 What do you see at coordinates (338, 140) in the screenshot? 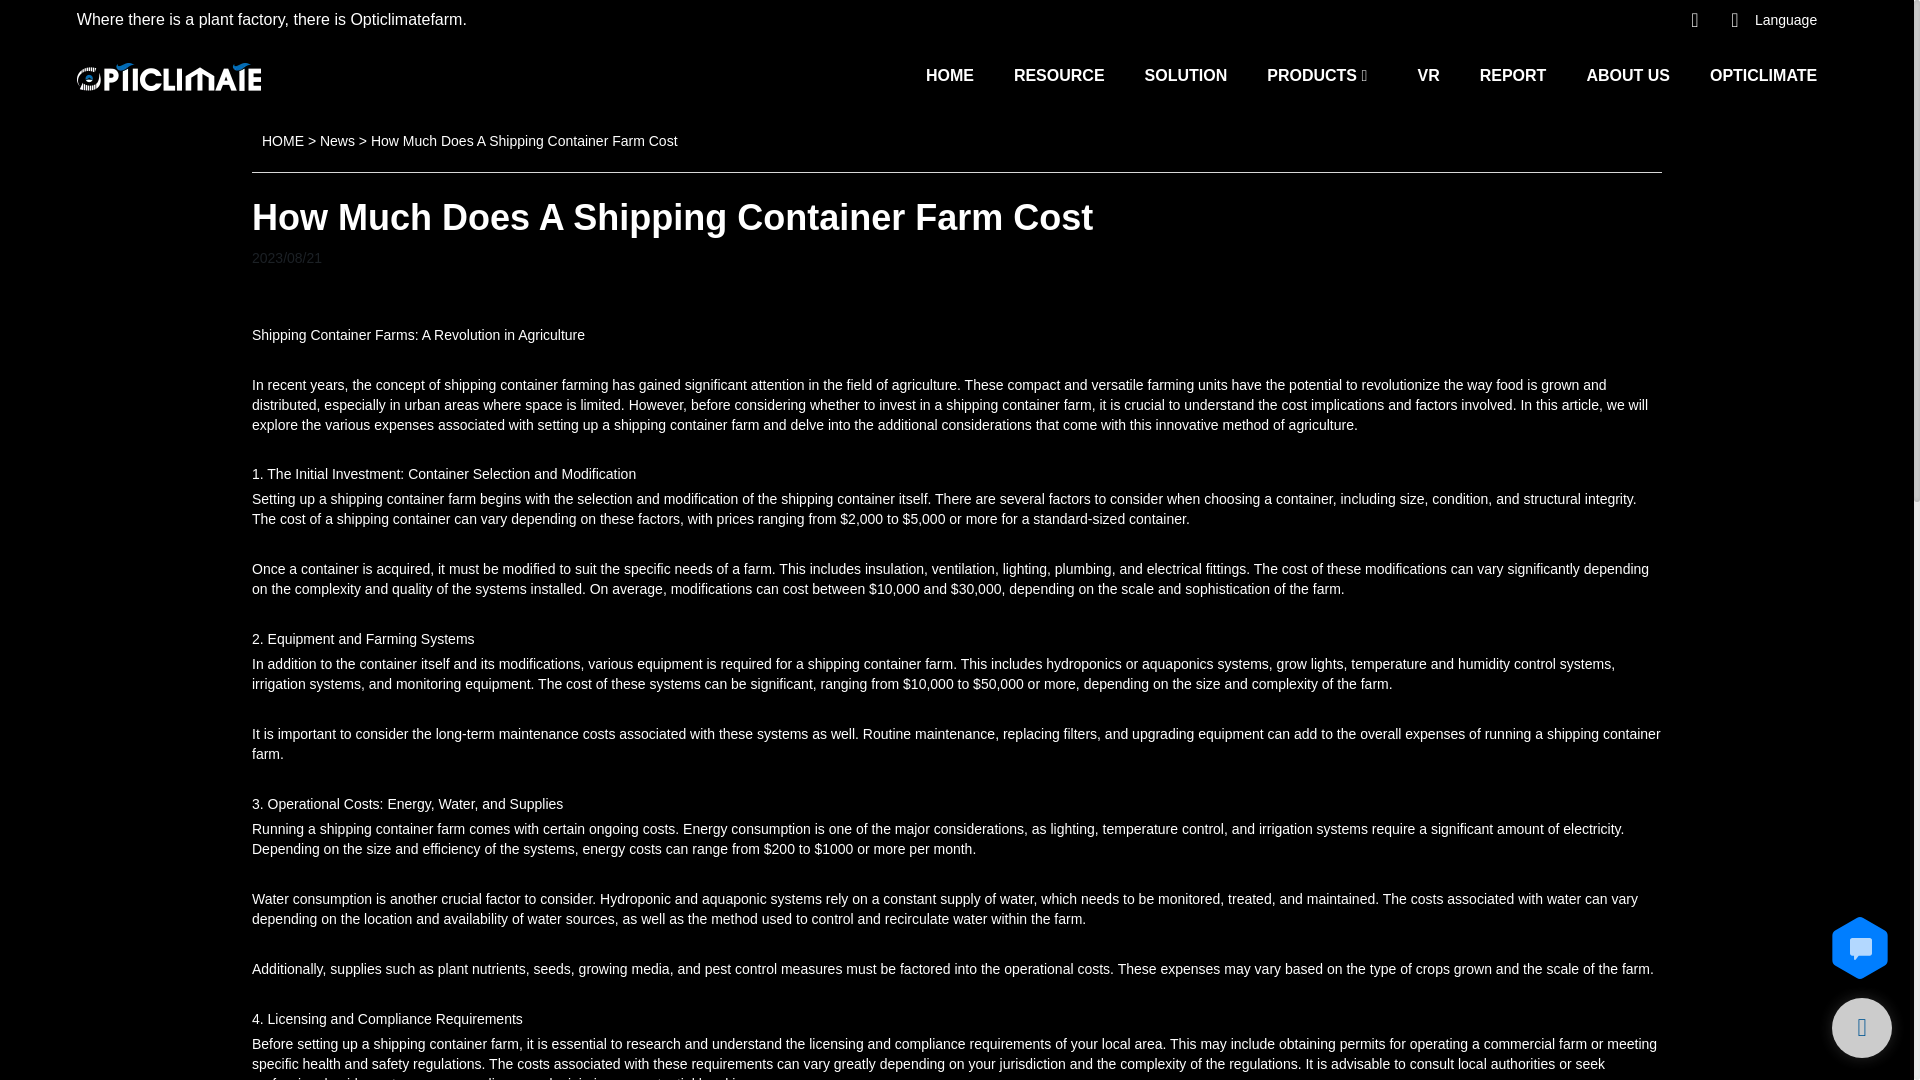
I see `News` at bounding box center [338, 140].